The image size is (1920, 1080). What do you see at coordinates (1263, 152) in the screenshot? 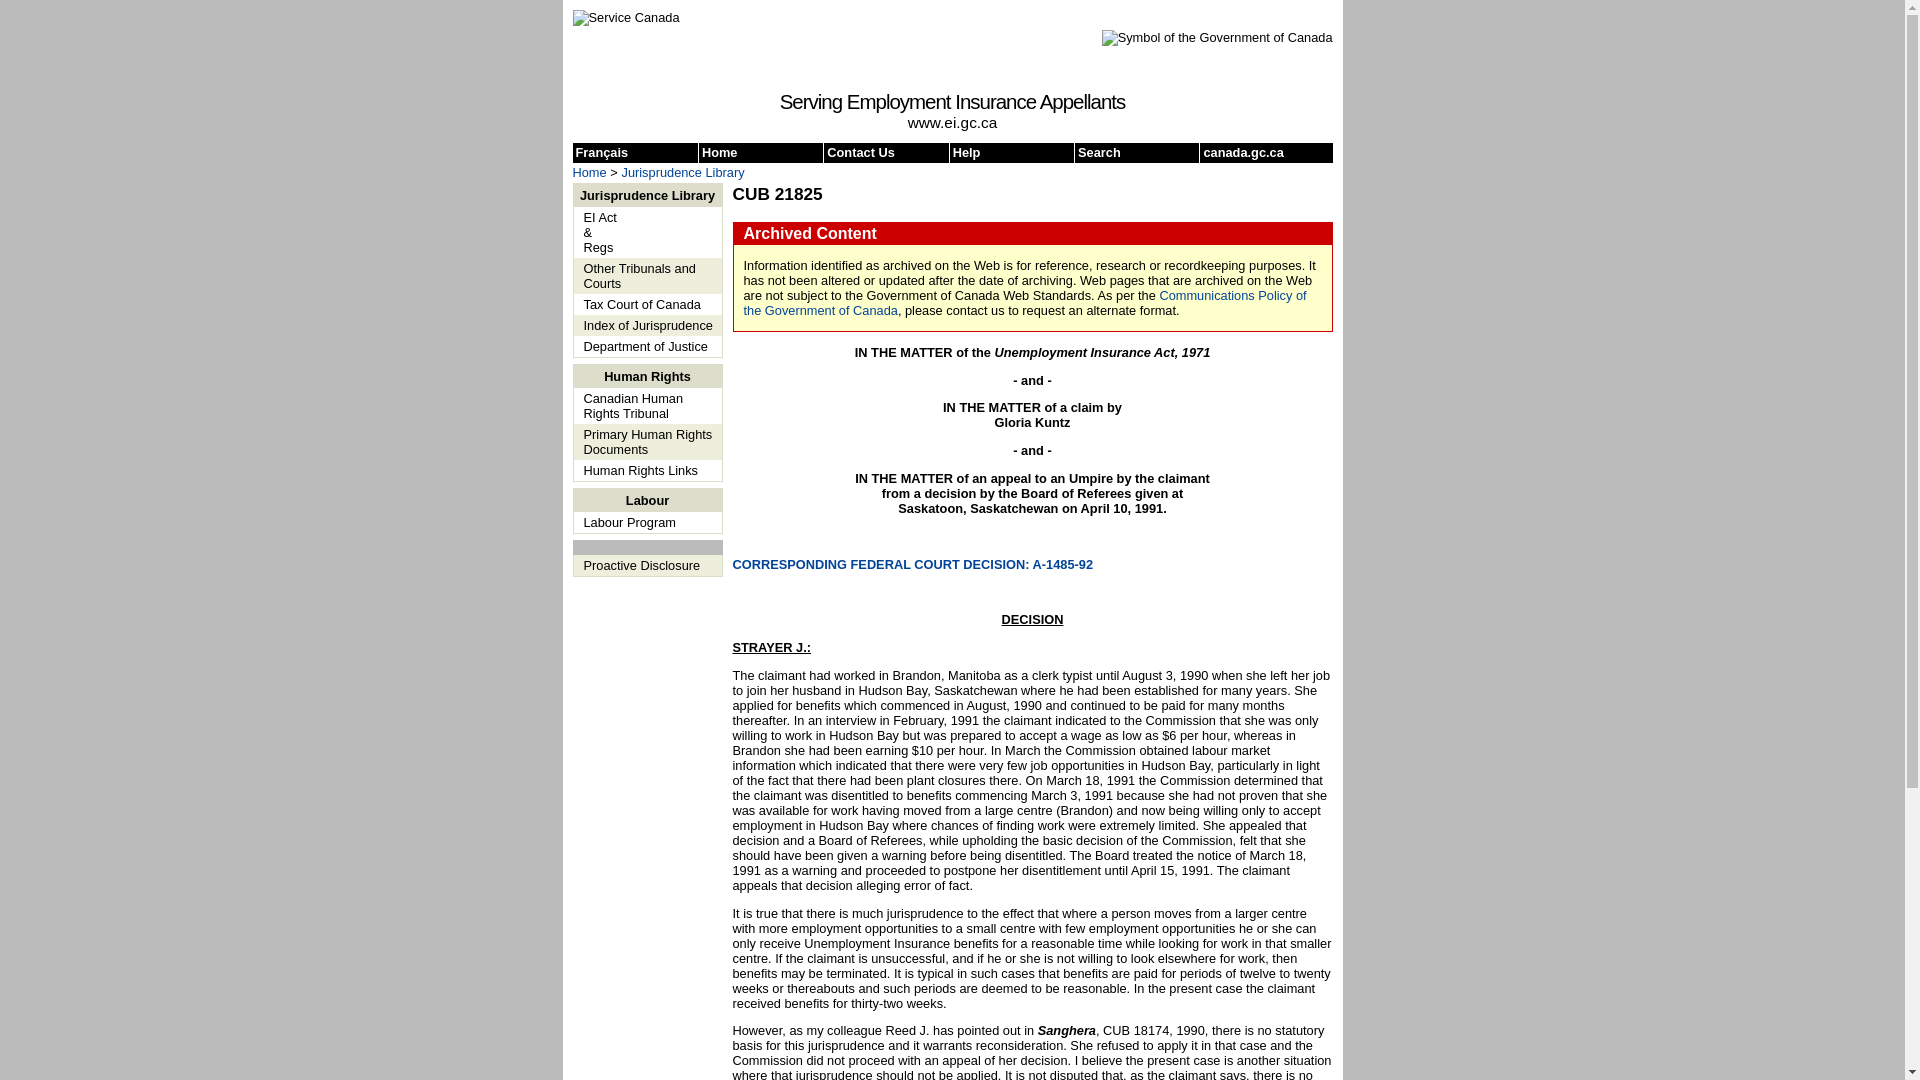
I see `canada.gc.ca` at bounding box center [1263, 152].